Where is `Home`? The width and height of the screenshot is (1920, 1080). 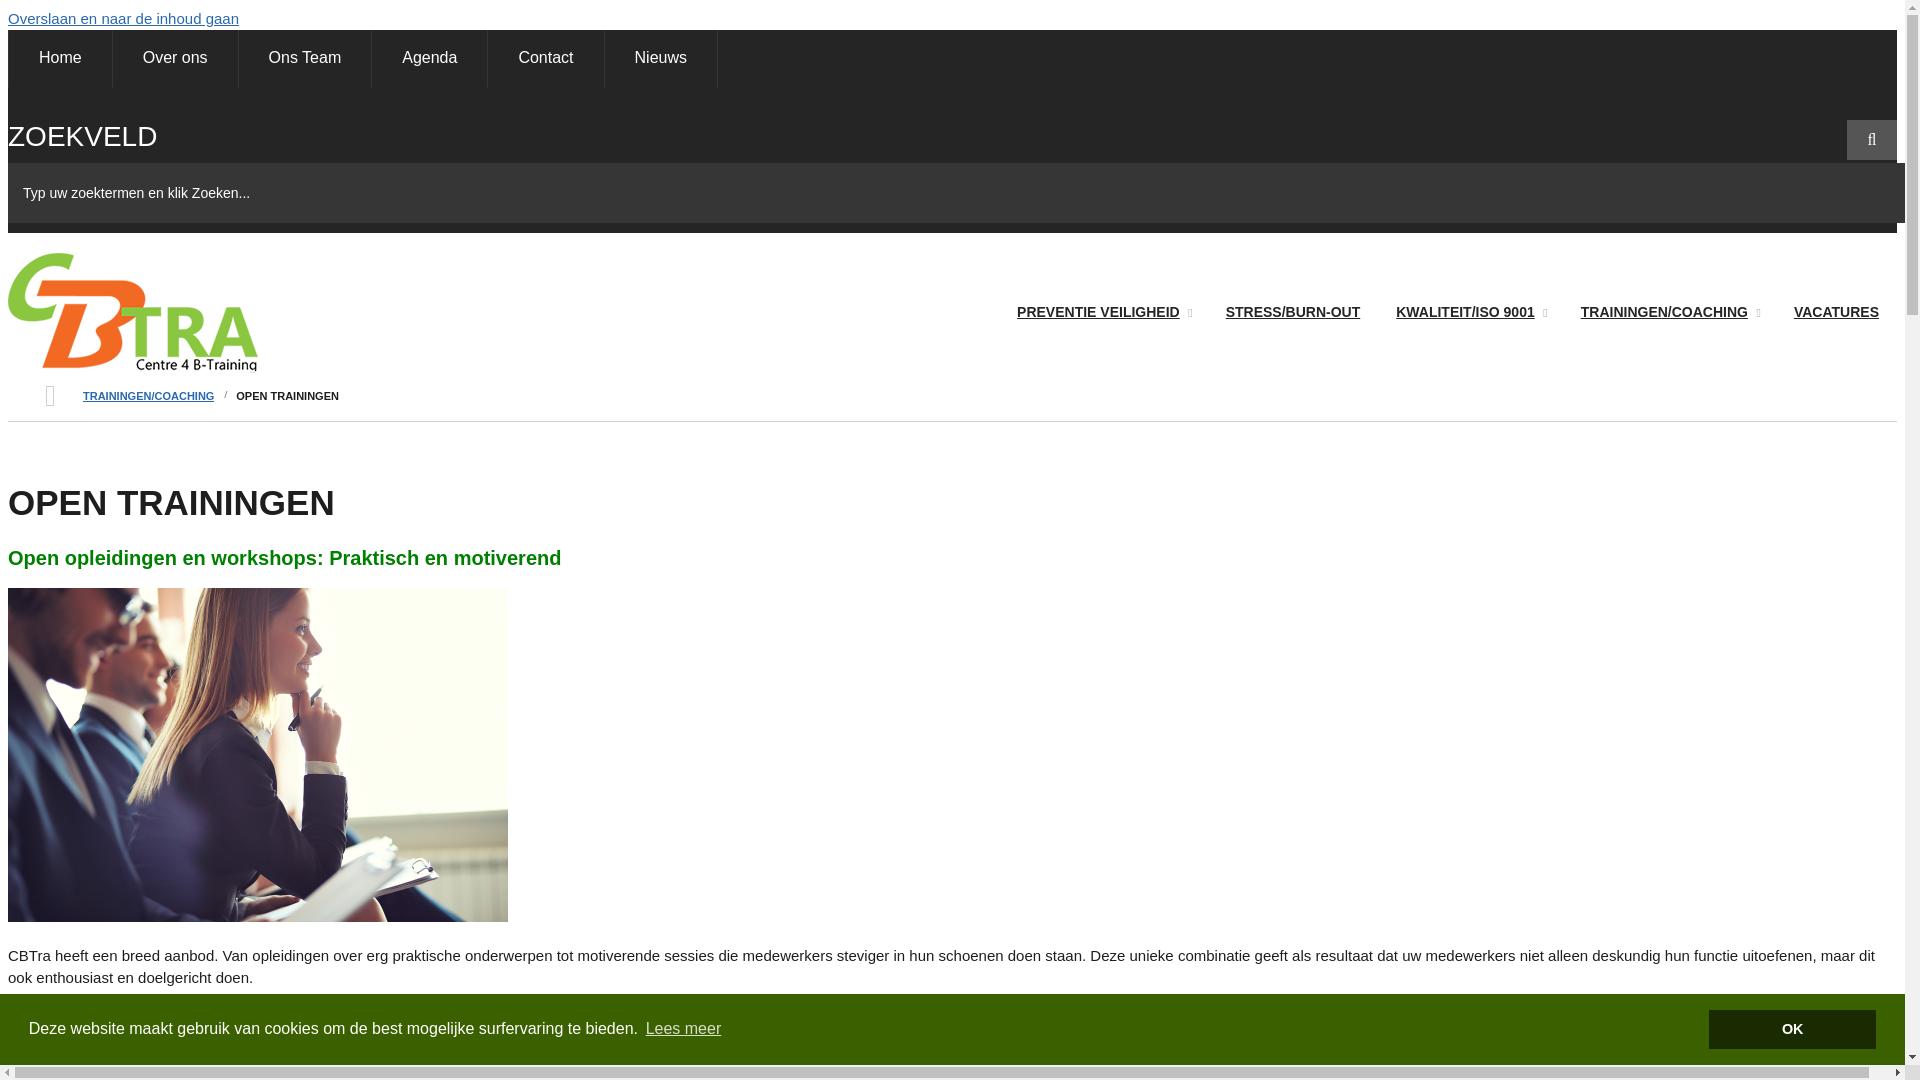
Home is located at coordinates (60, 60).